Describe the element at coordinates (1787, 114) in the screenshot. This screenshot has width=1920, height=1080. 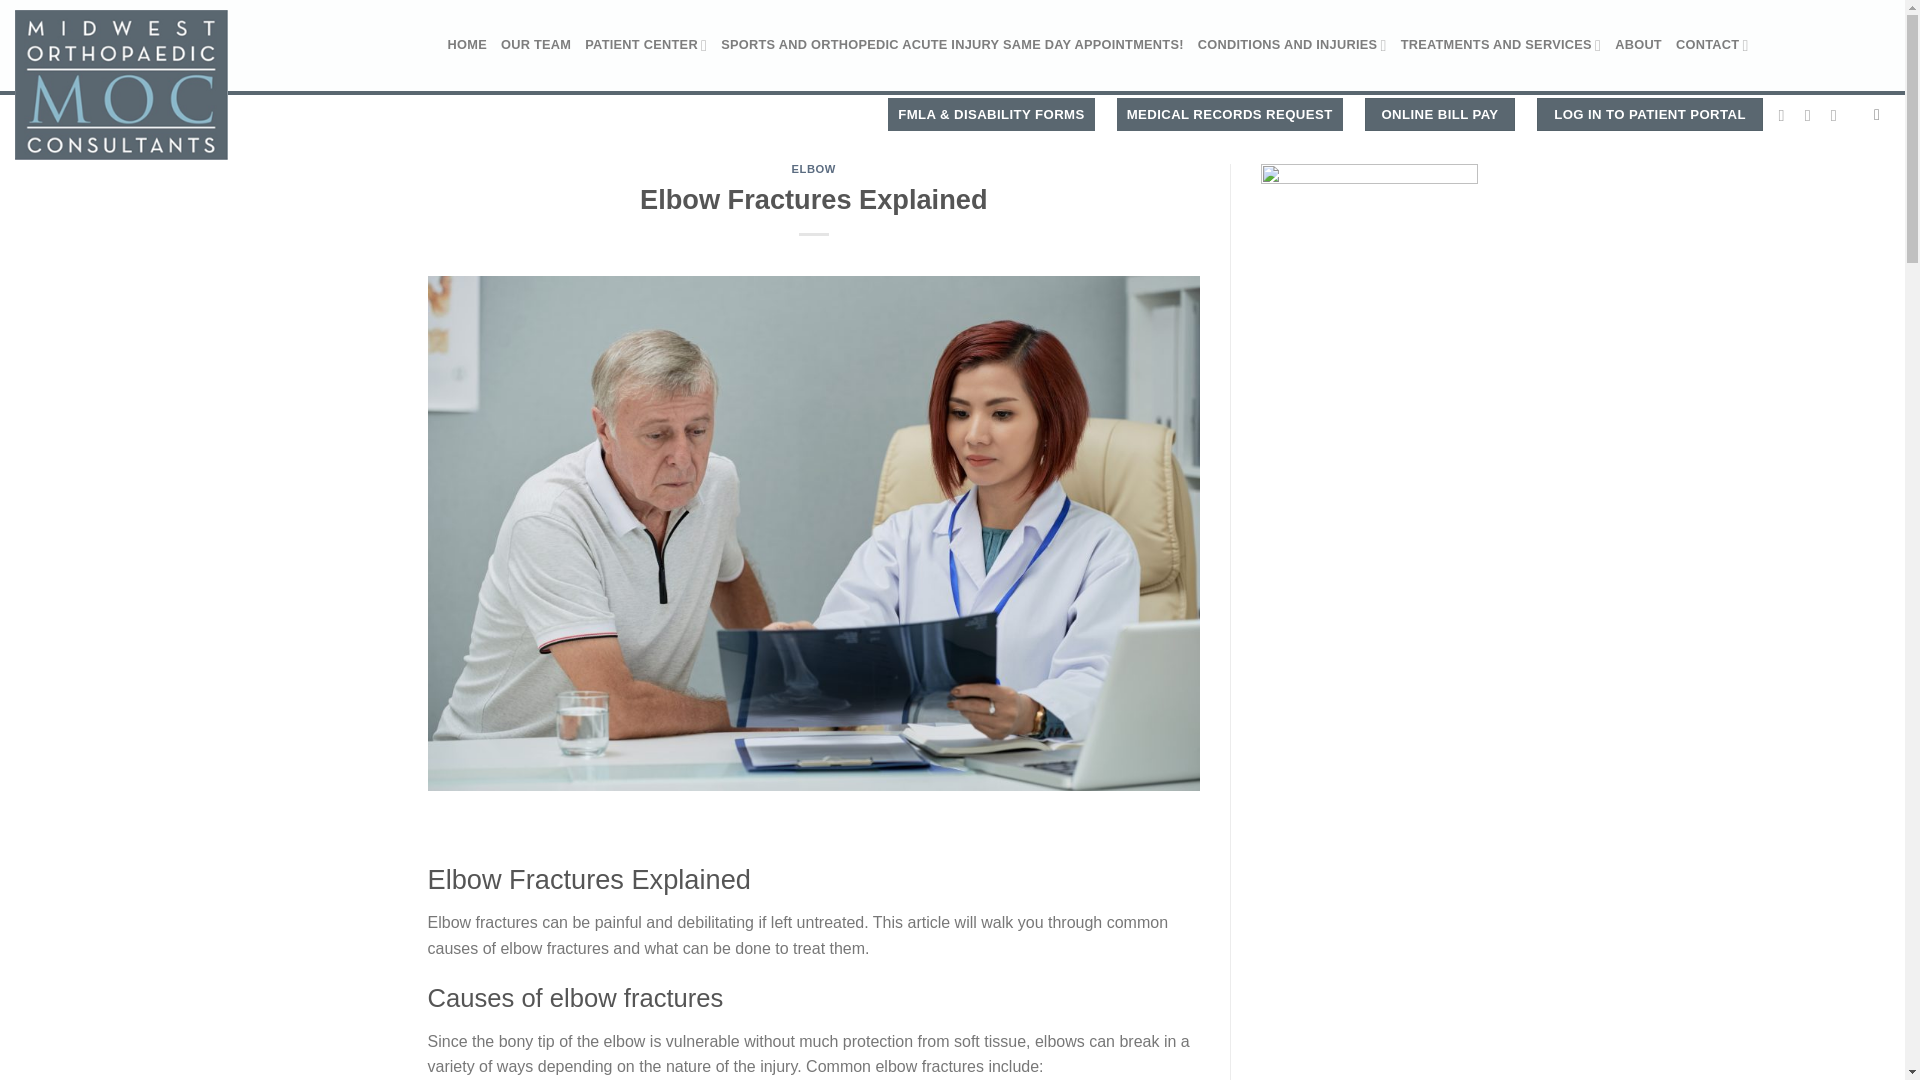
I see `Follow on Facebook` at that location.